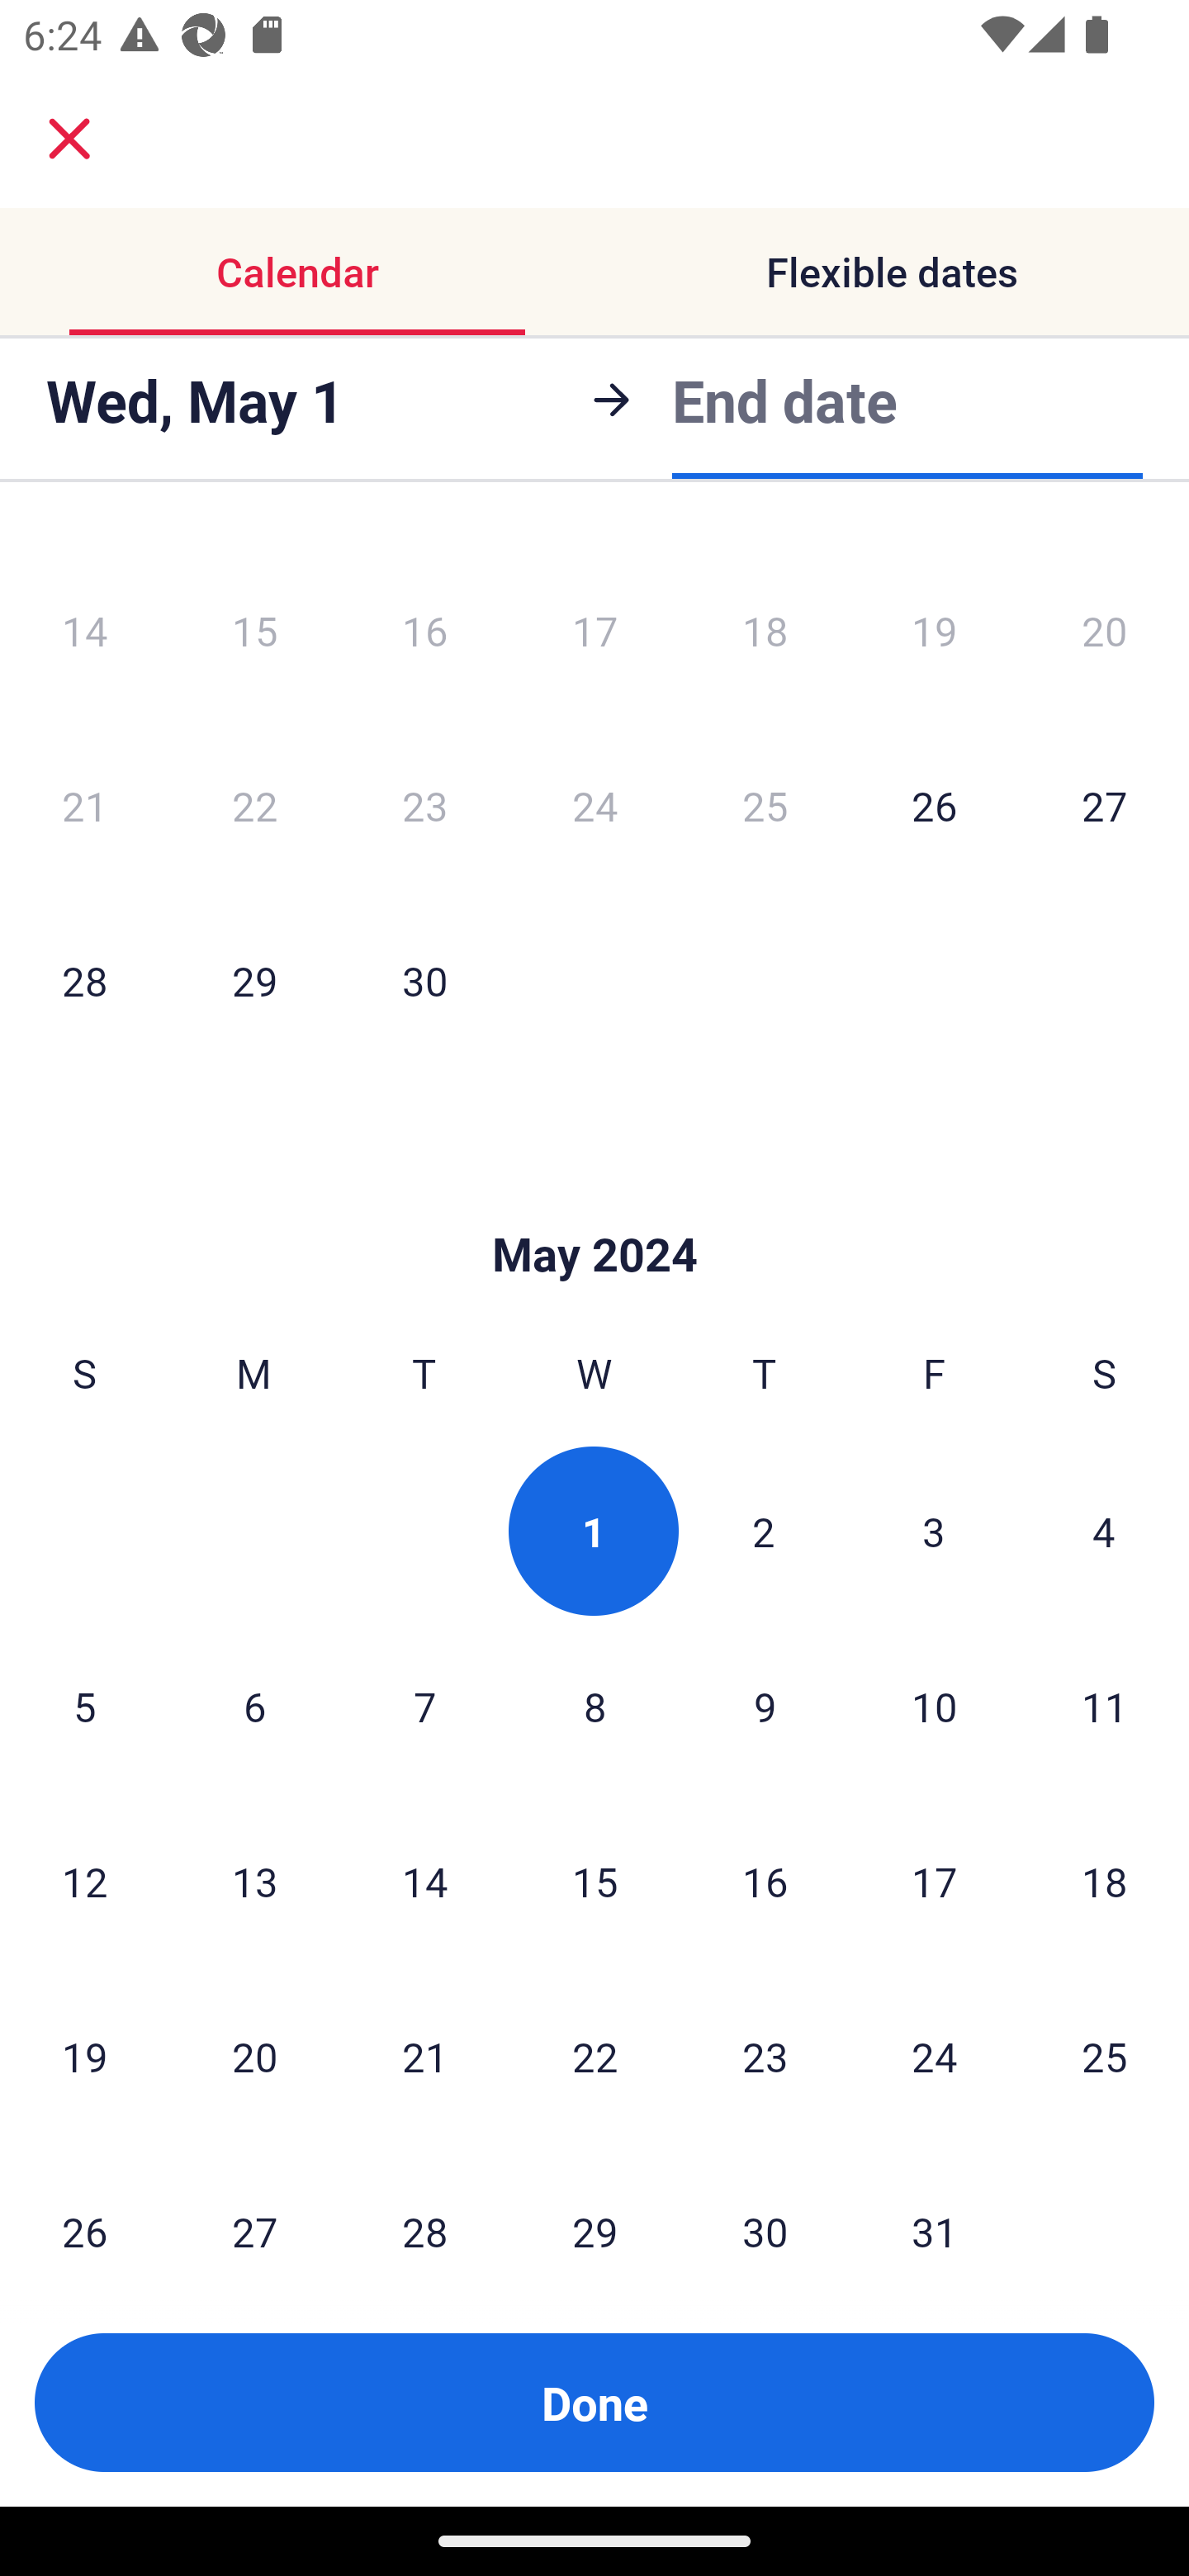 Image resolution: width=1189 pixels, height=2576 pixels. I want to click on 20 Monday, May 20, 2024, so click(254, 2055).